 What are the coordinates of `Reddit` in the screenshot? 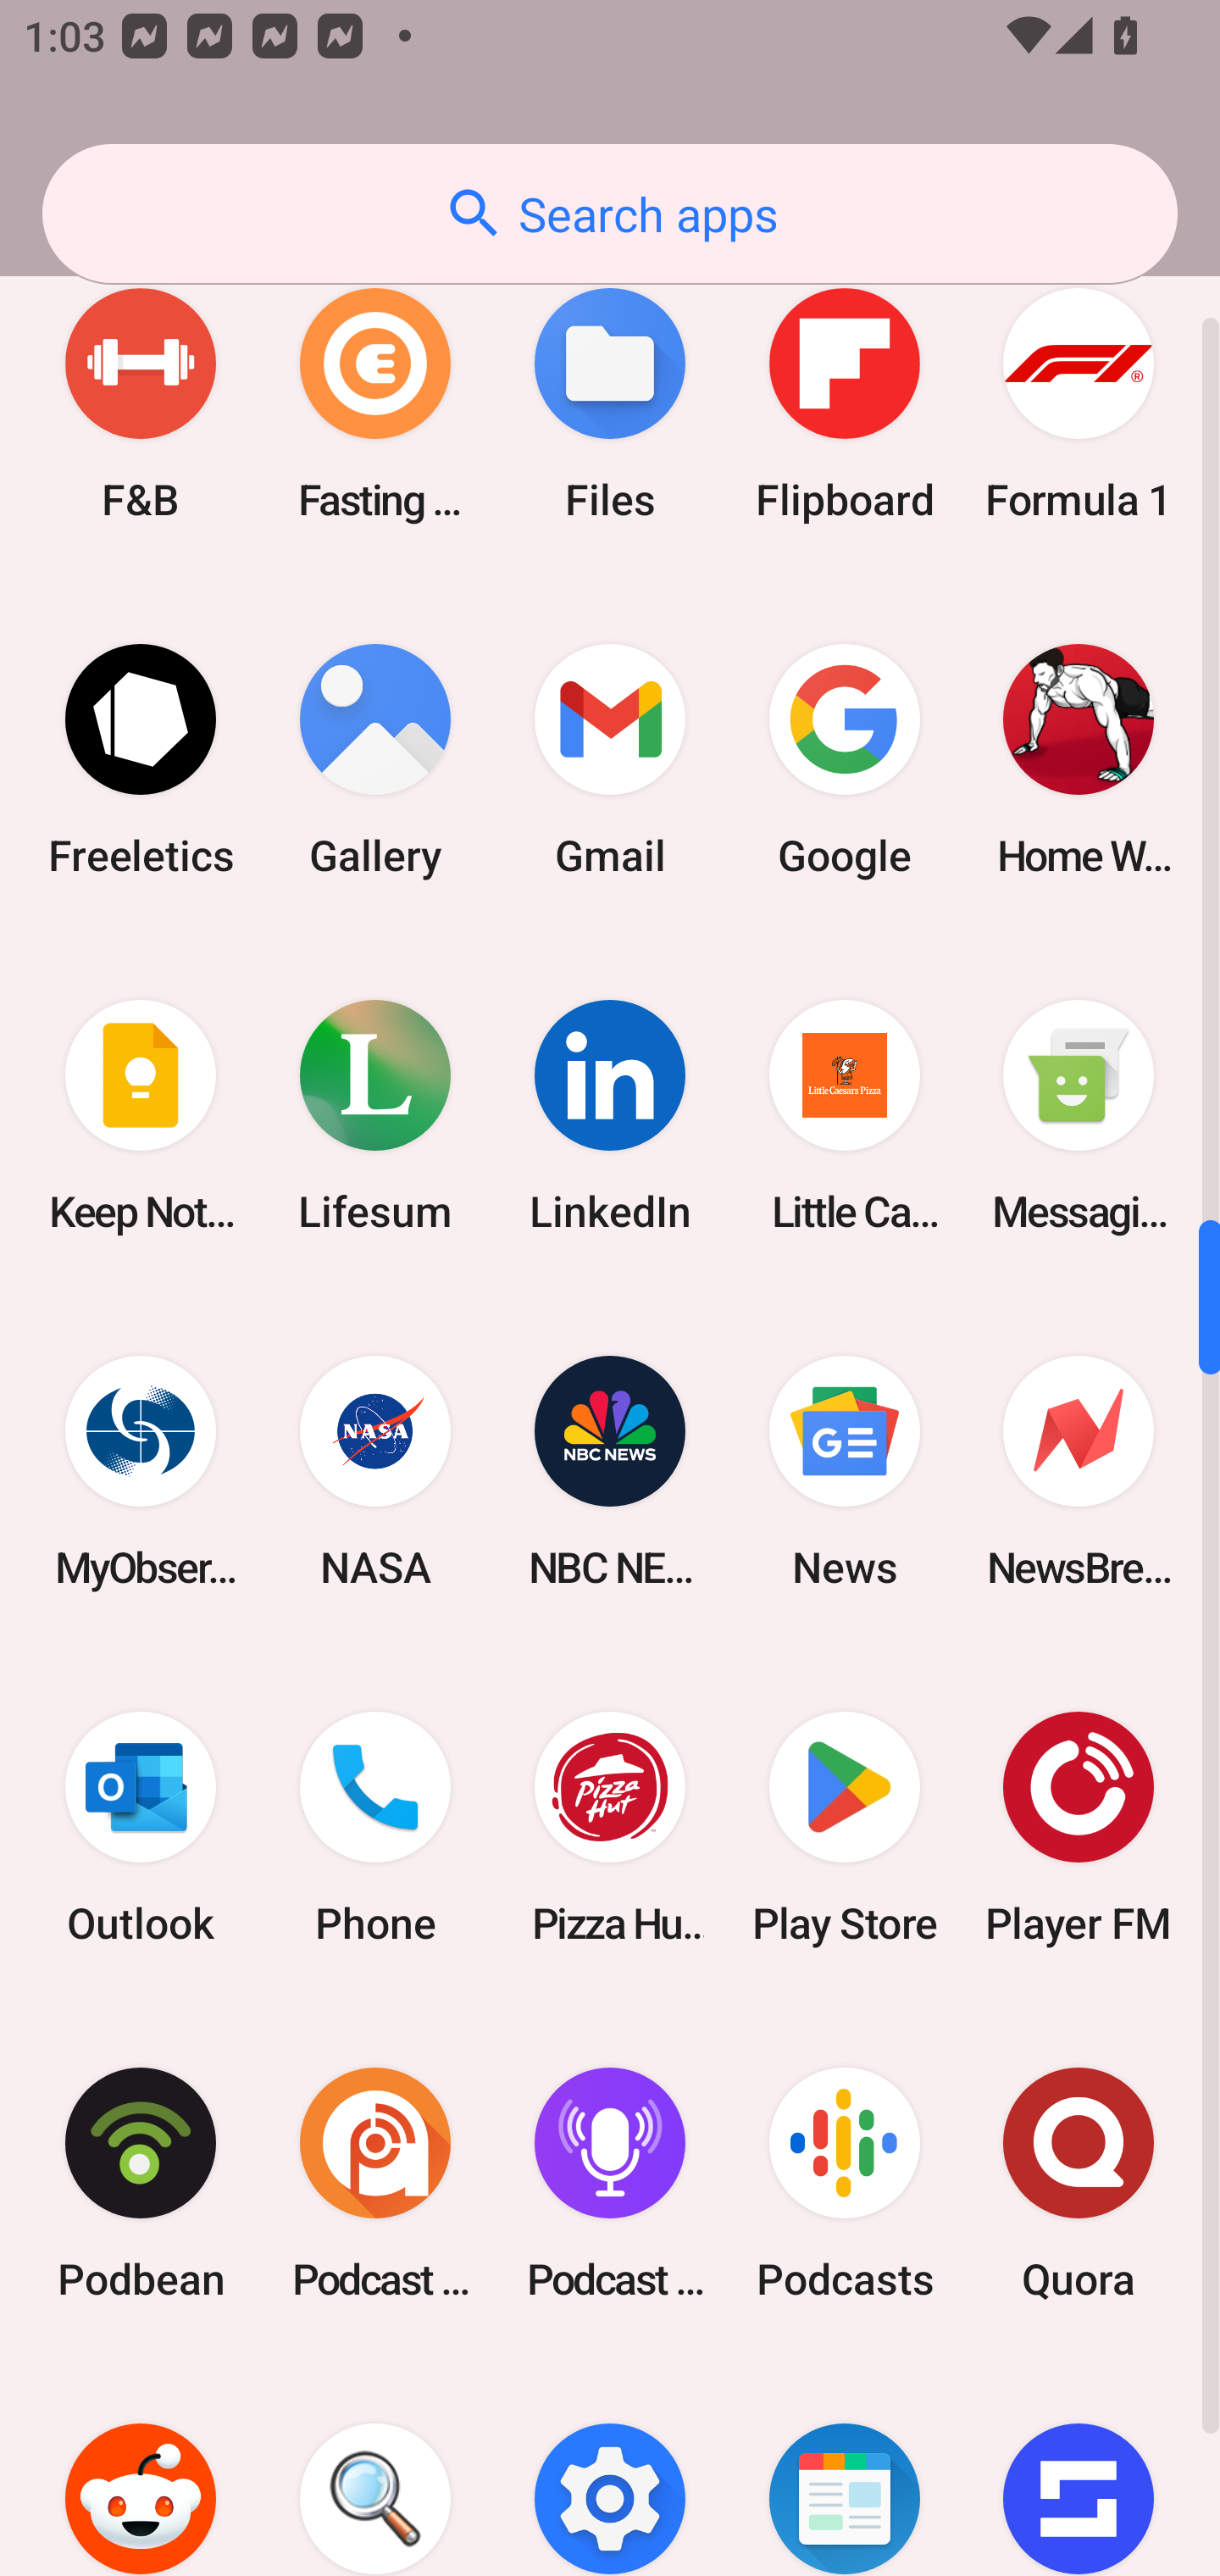 It's located at (141, 2469).